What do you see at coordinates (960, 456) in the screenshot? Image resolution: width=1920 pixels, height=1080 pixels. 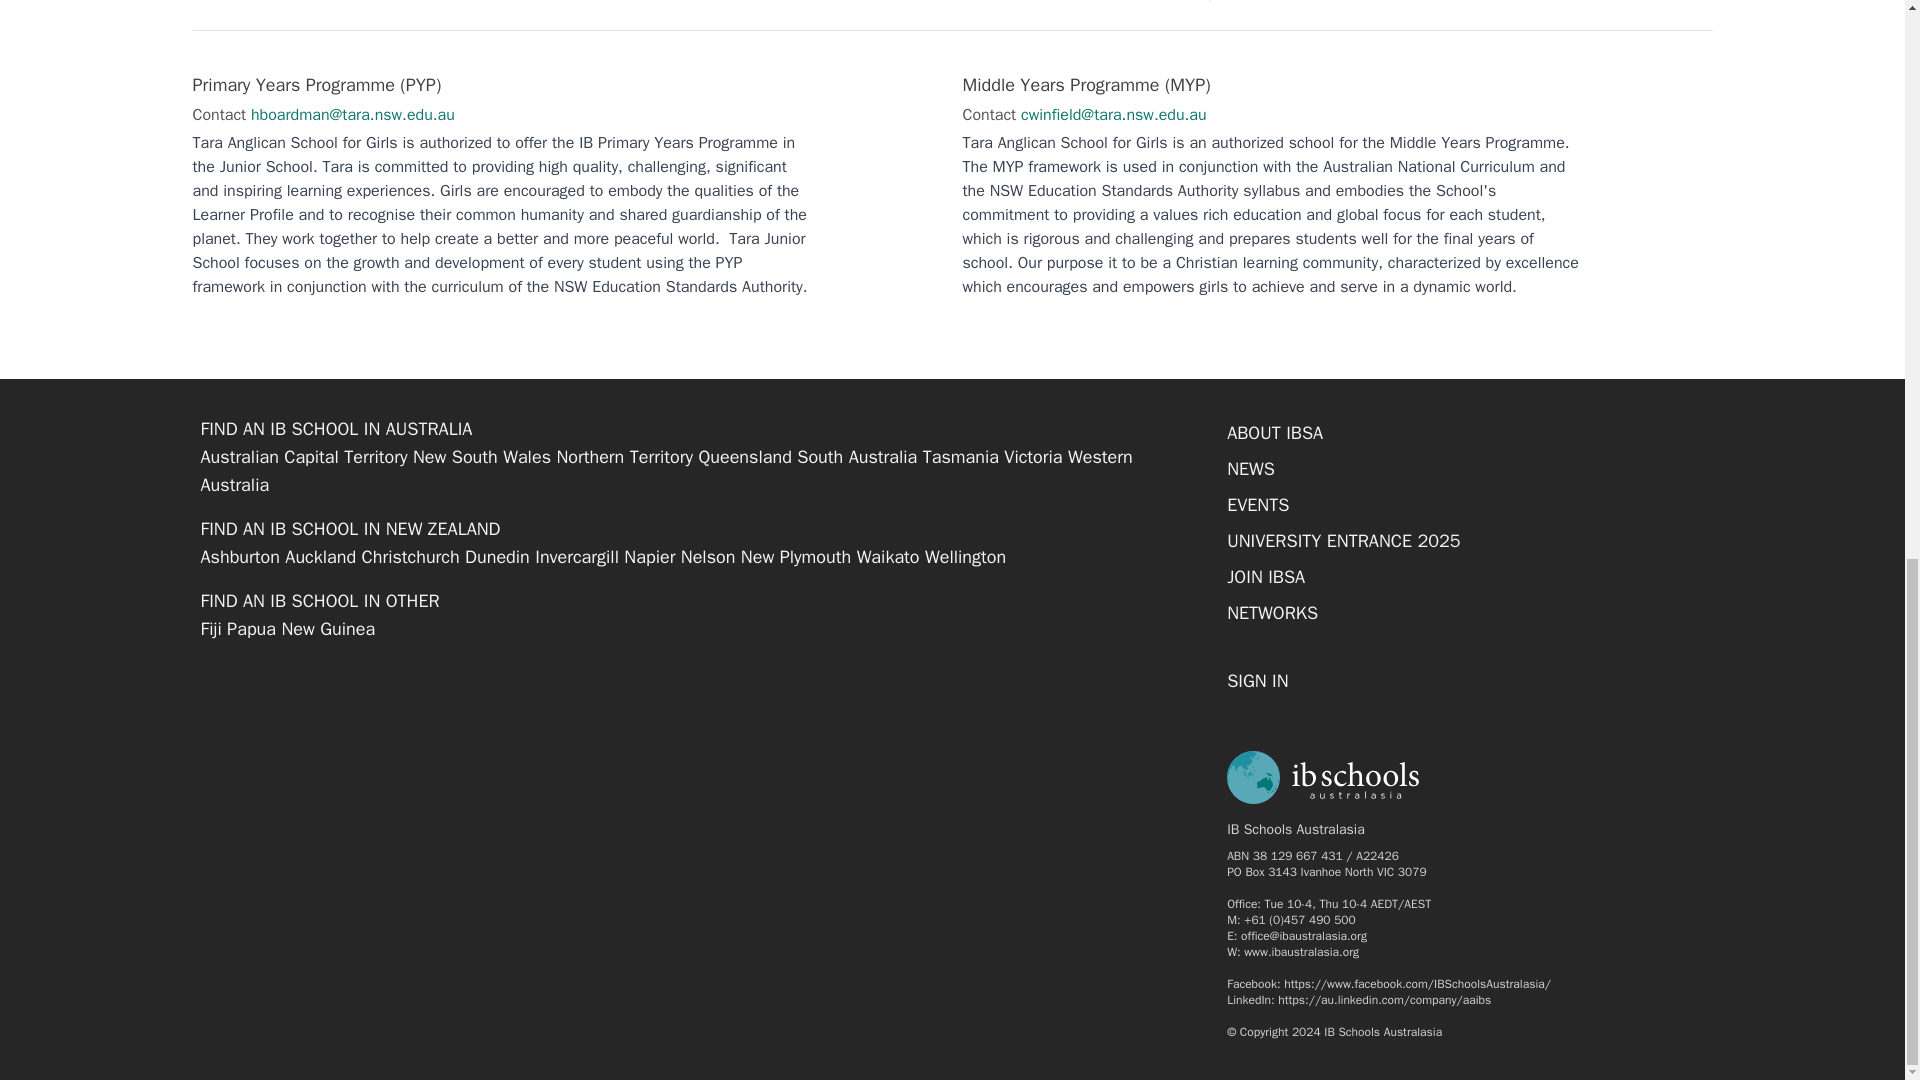 I see `Tasmania` at bounding box center [960, 456].